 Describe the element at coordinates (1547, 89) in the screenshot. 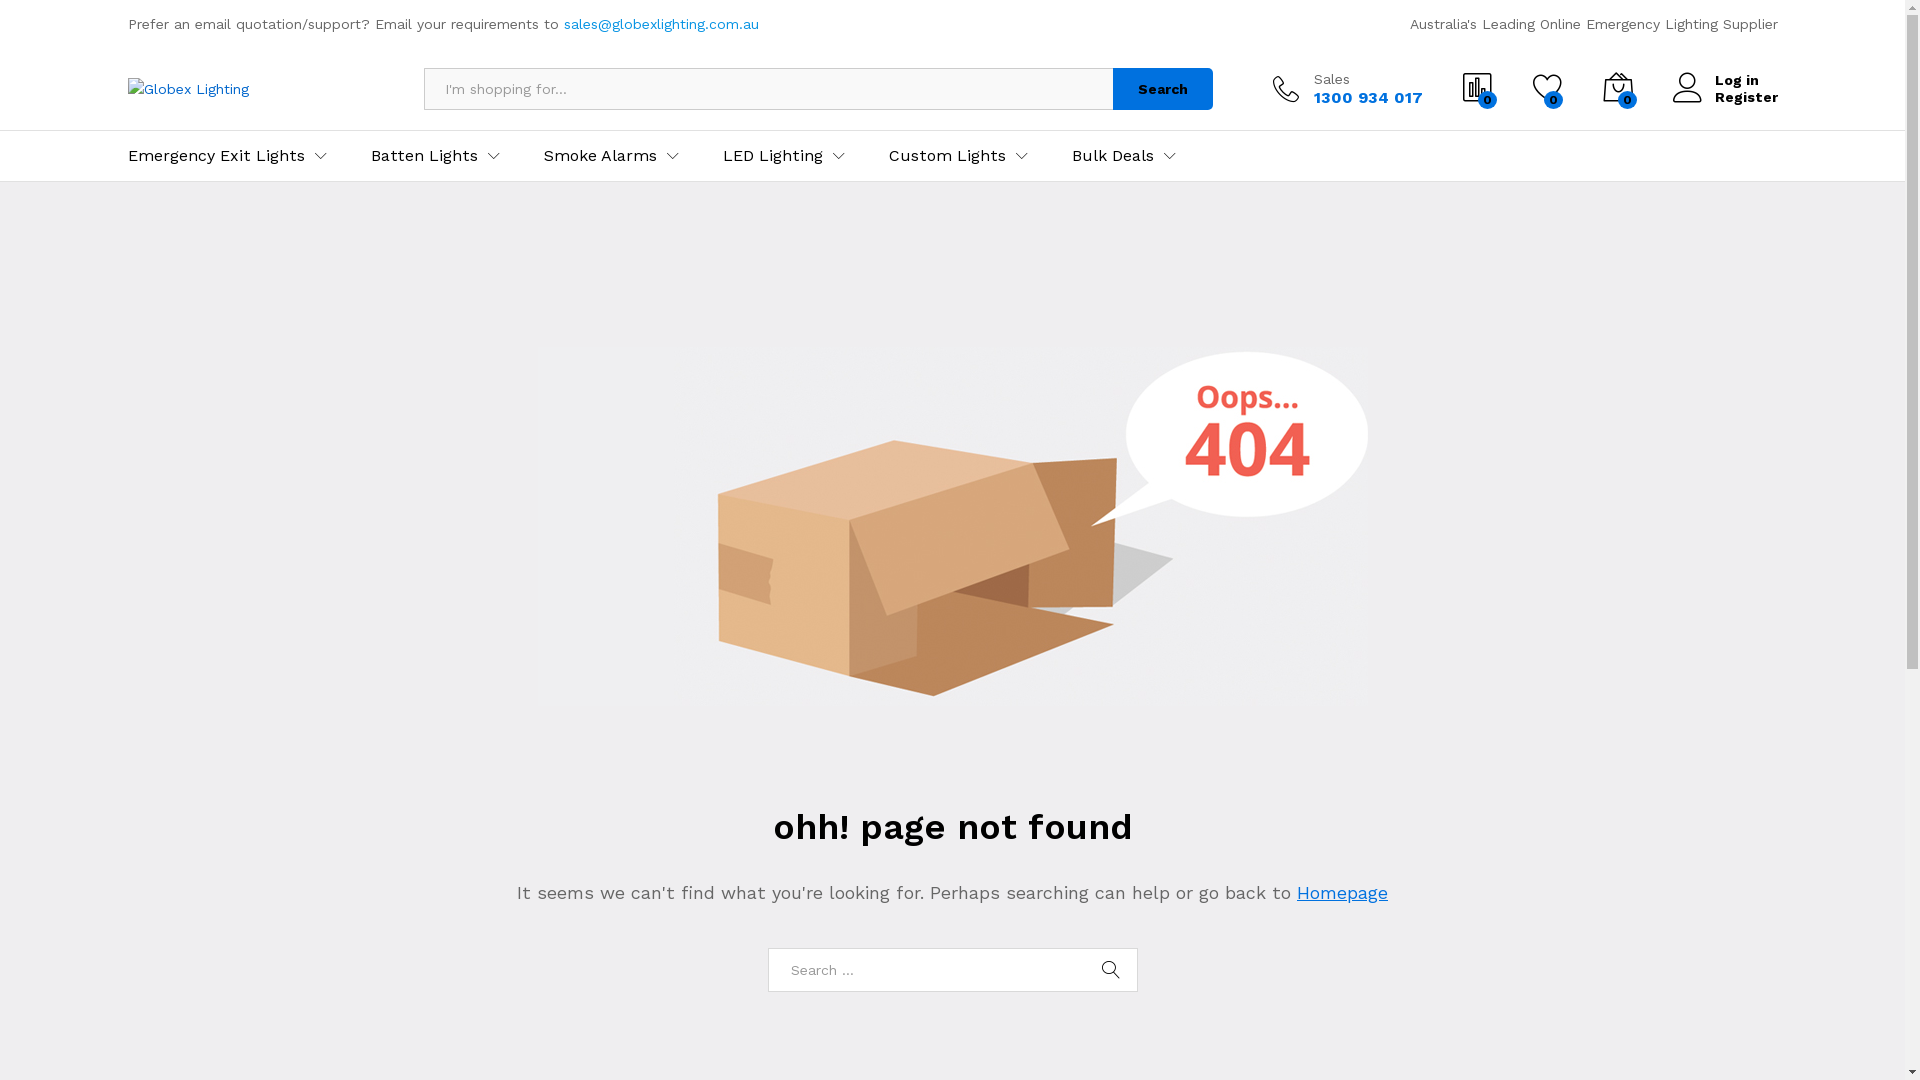

I see `0` at that location.